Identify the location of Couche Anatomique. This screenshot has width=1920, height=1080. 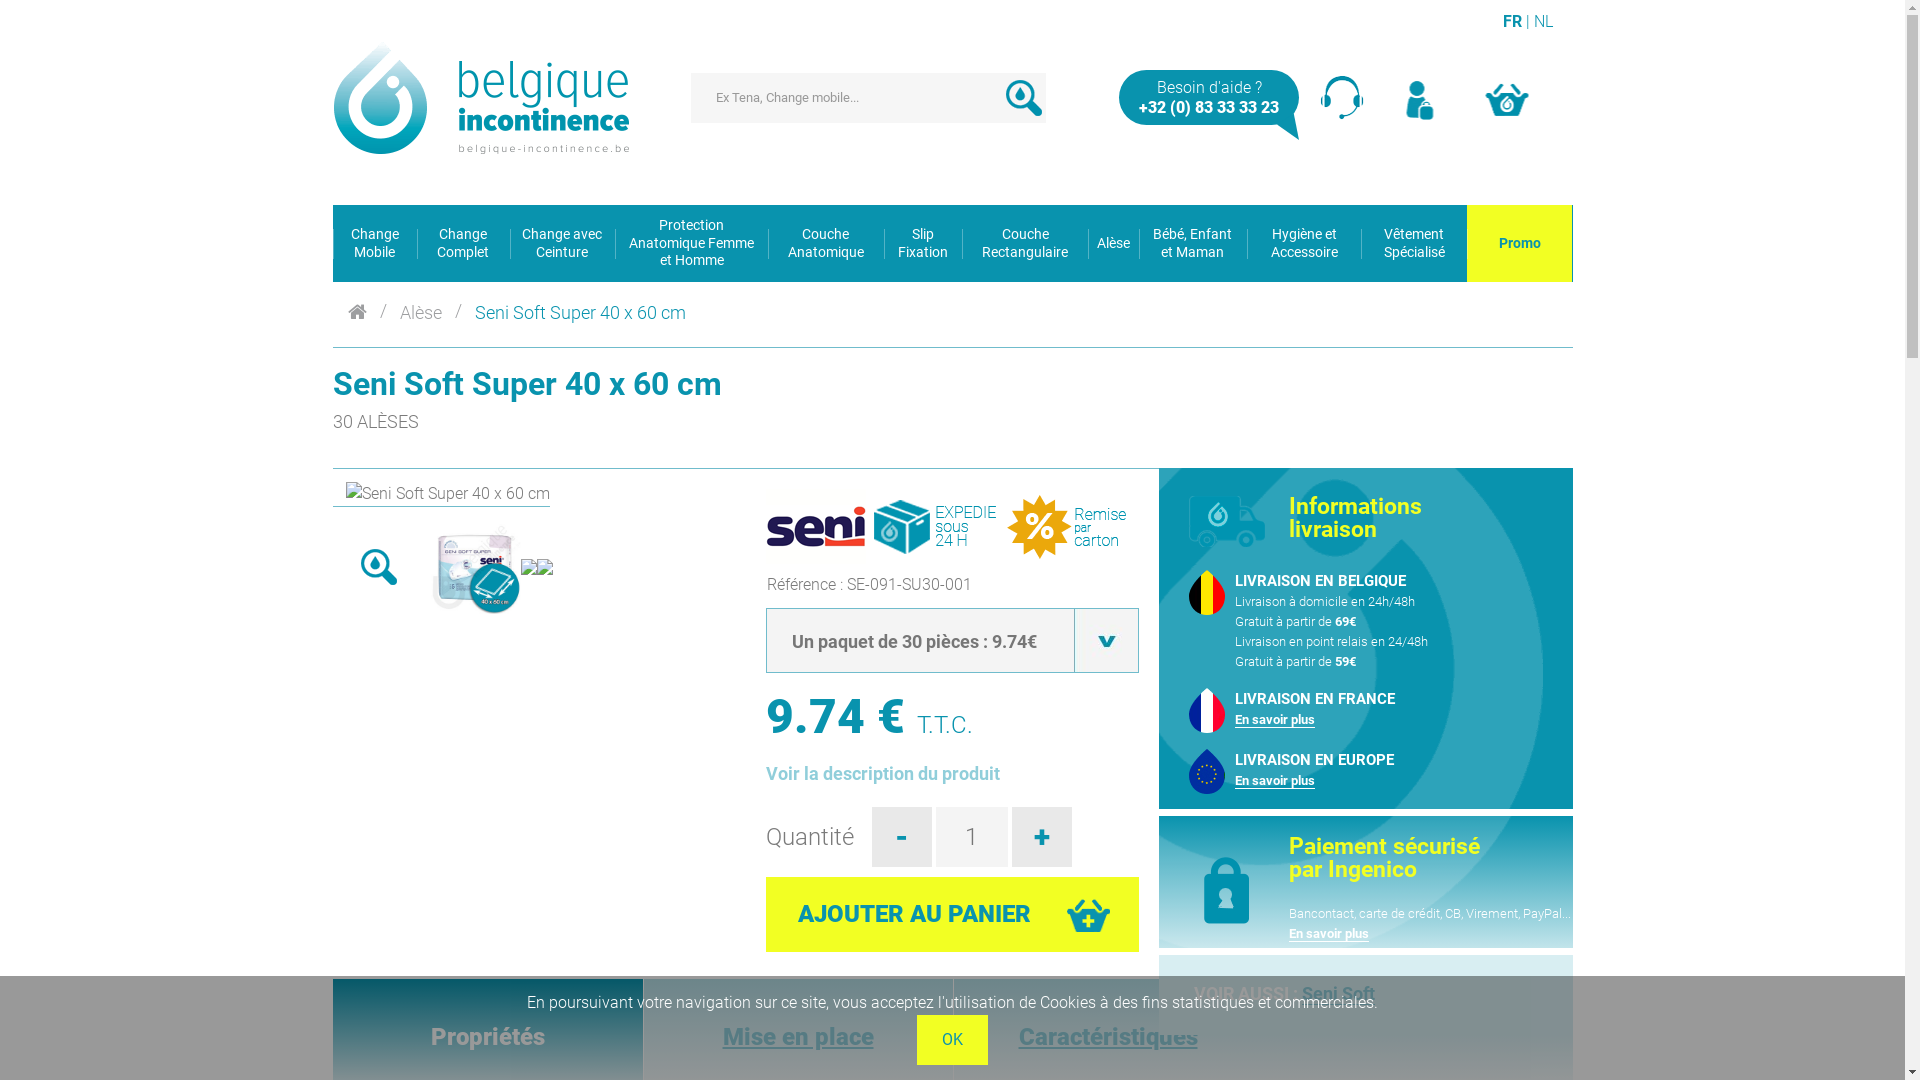
(826, 244).